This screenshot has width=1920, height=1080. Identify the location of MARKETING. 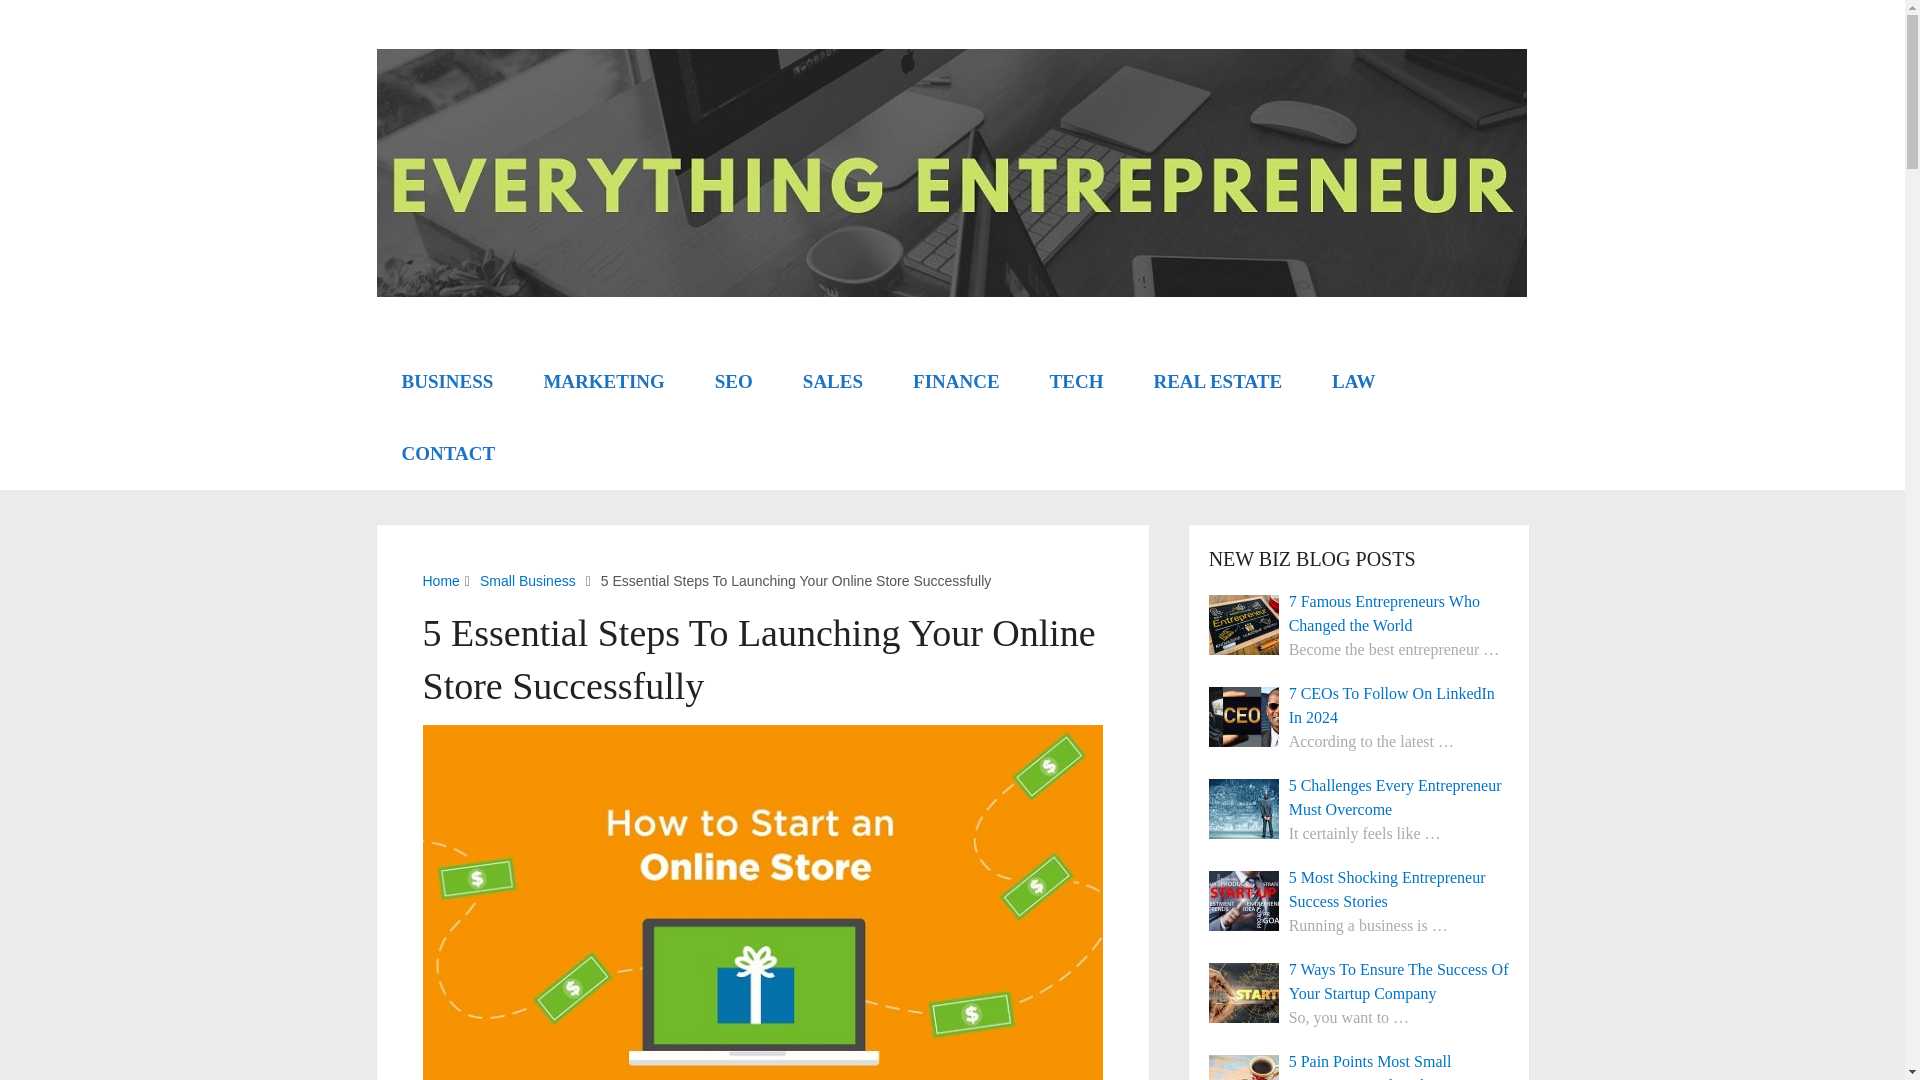
(604, 381).